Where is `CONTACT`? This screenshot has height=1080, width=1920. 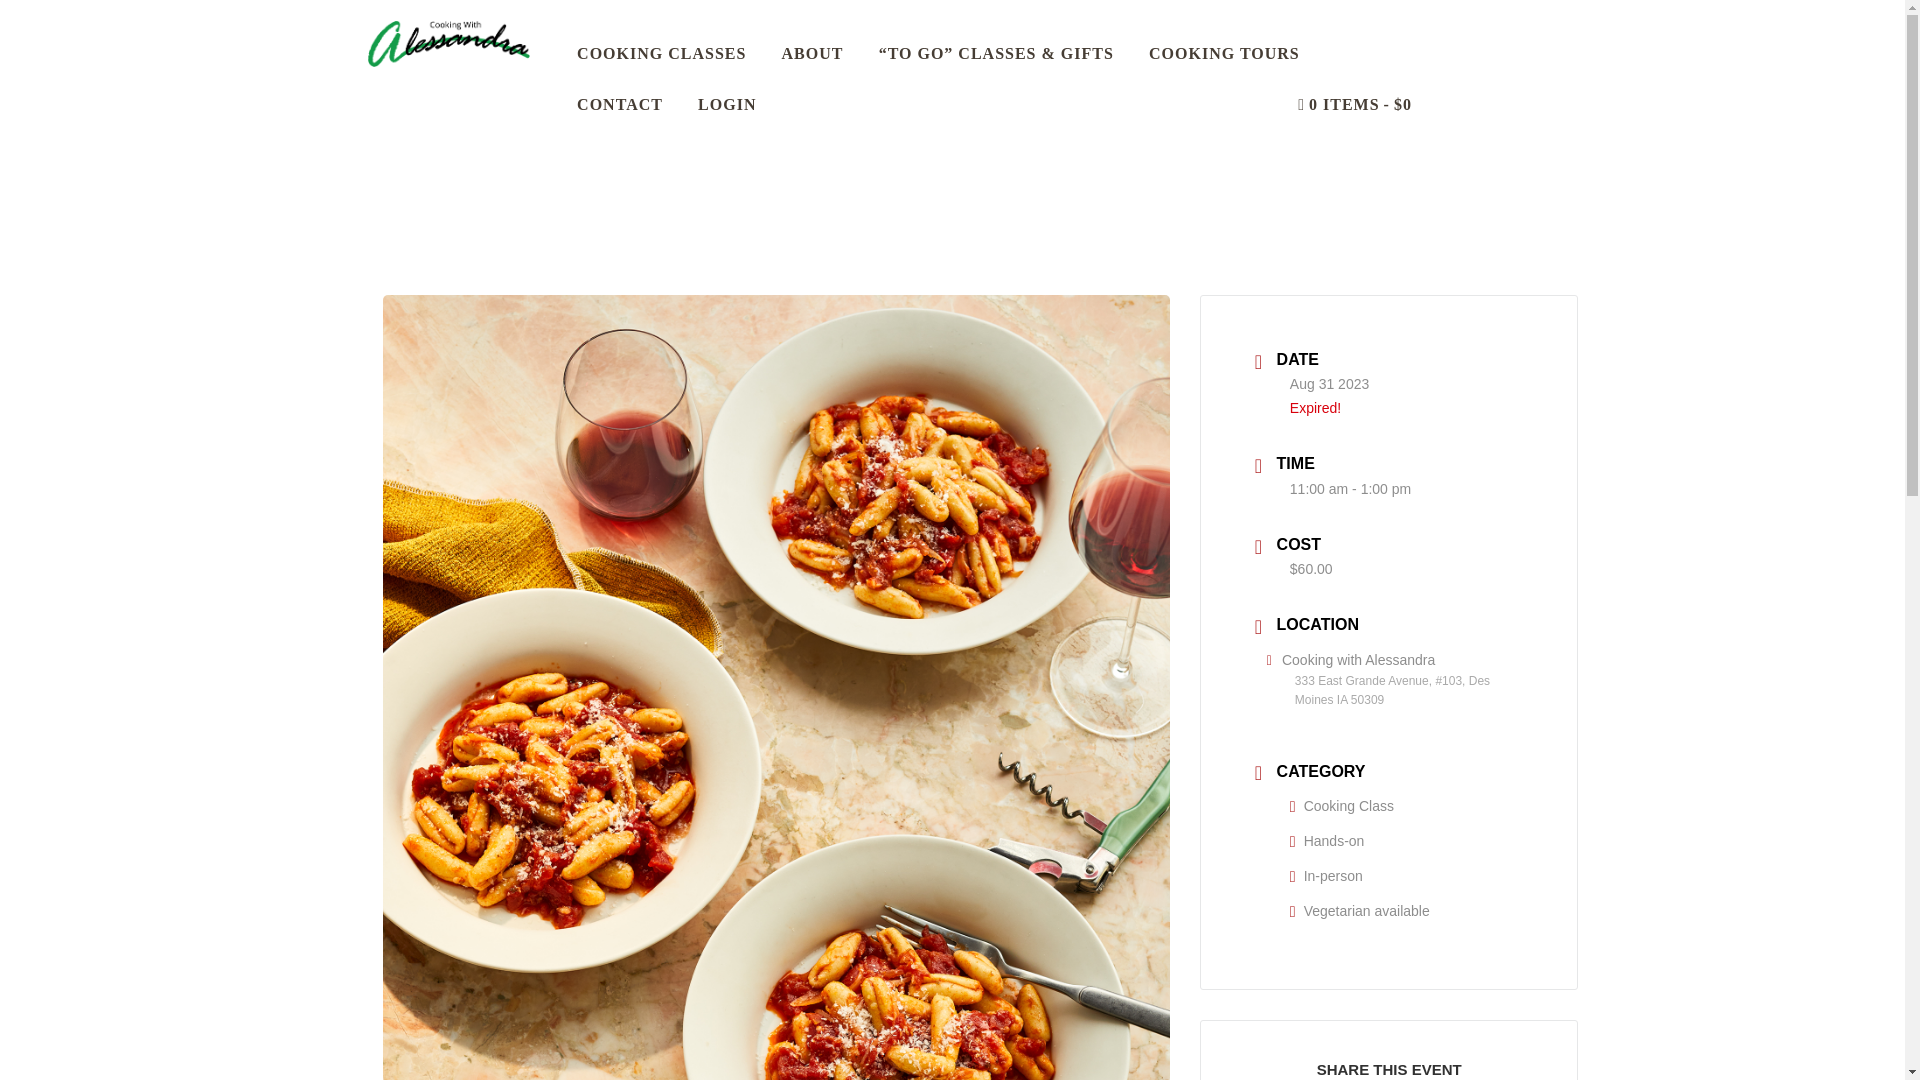 CONTACT is located at coordinates (620, 104).